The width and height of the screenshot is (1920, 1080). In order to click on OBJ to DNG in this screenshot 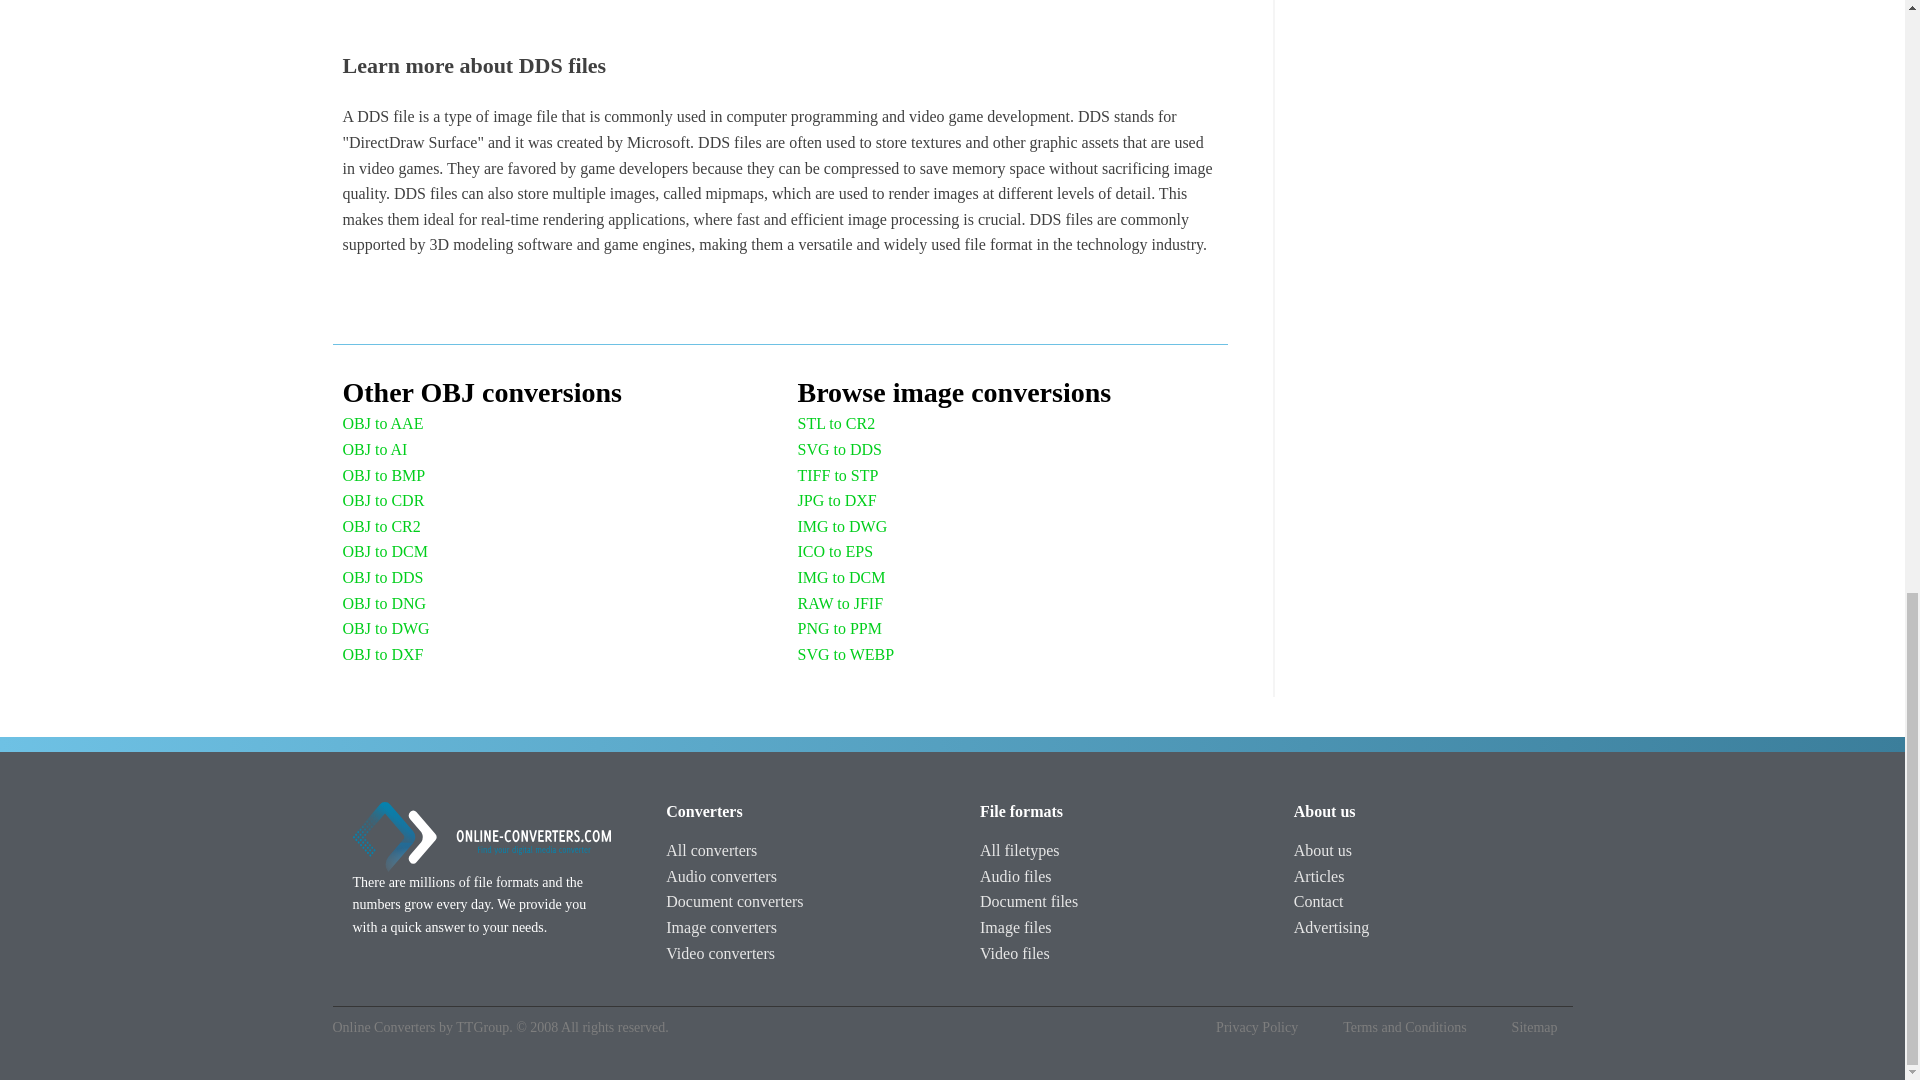, I will do `click(384, 603)`.